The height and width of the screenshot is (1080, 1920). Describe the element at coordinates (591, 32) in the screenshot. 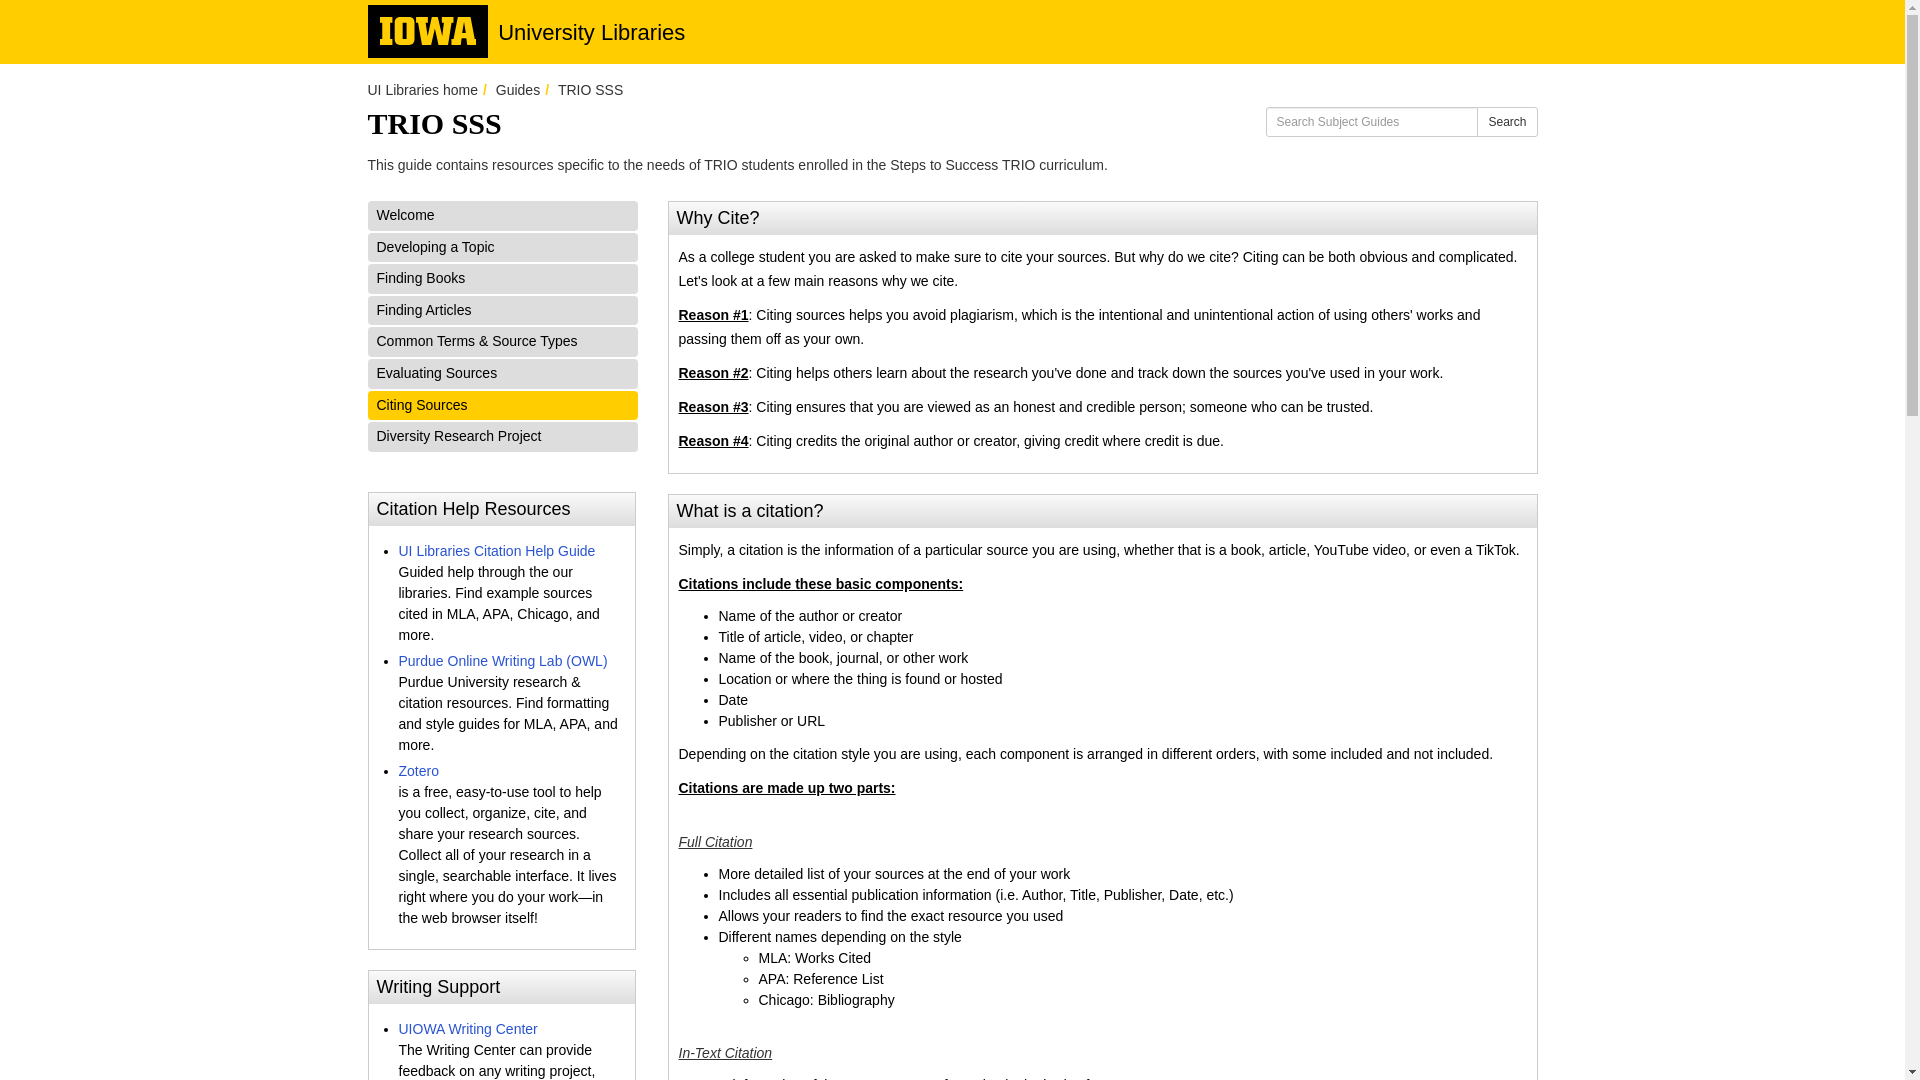

I see `University Libraries` at that location.